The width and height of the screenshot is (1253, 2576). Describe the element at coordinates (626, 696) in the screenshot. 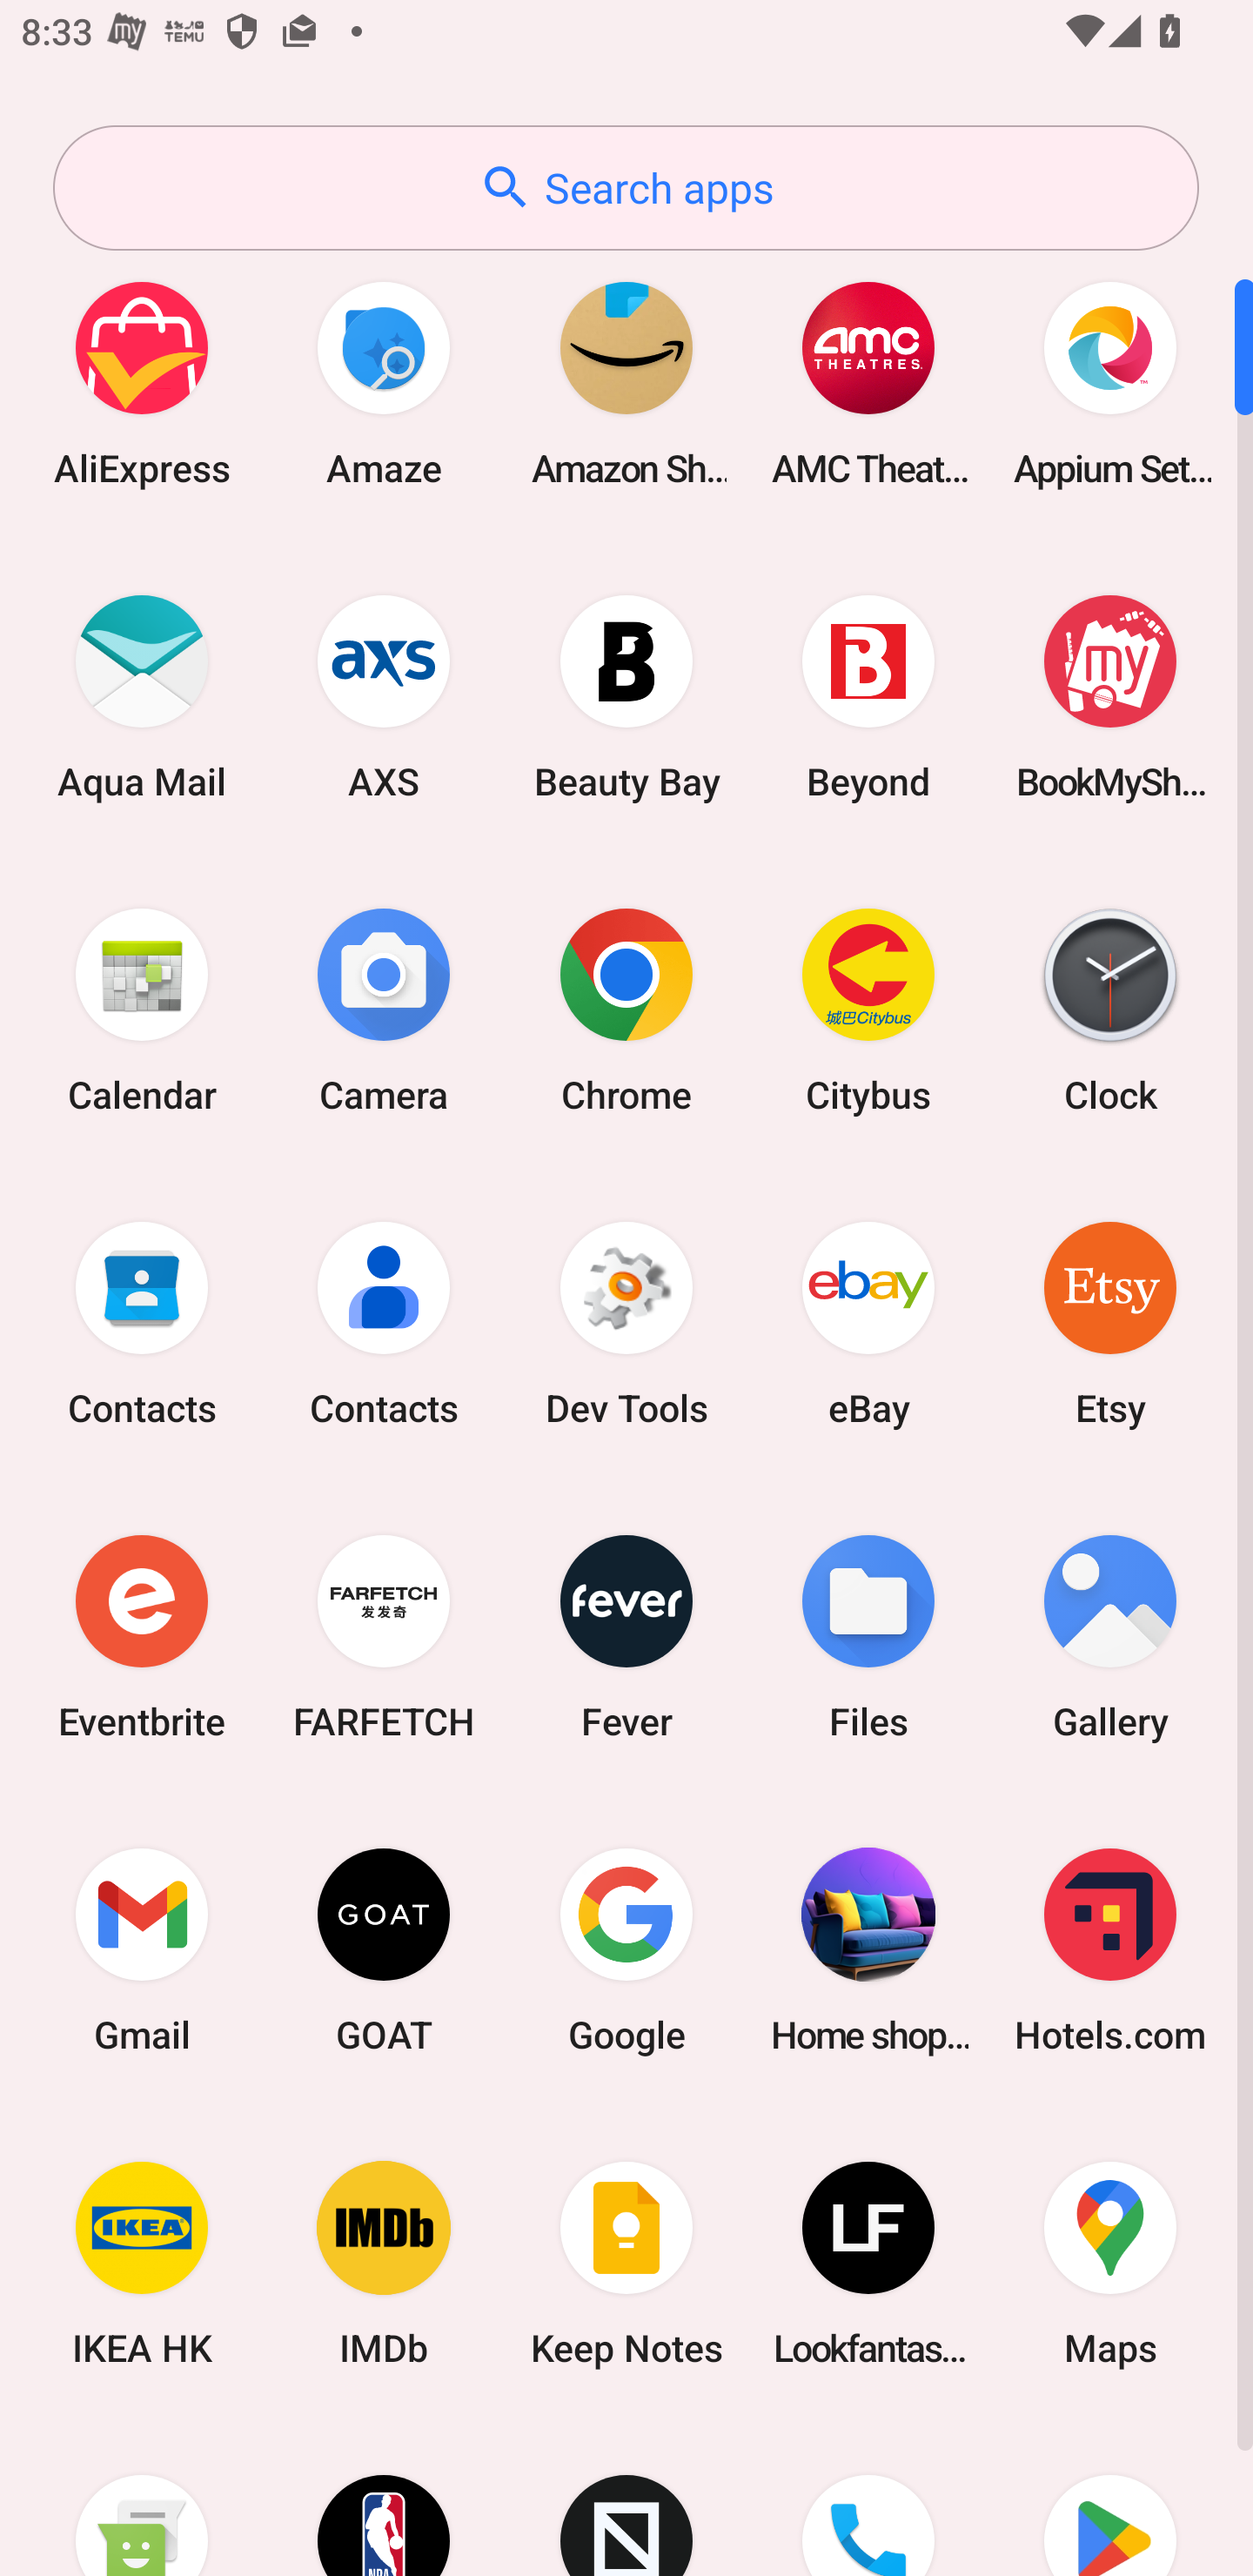

I see `Beauty Bay` at that location.